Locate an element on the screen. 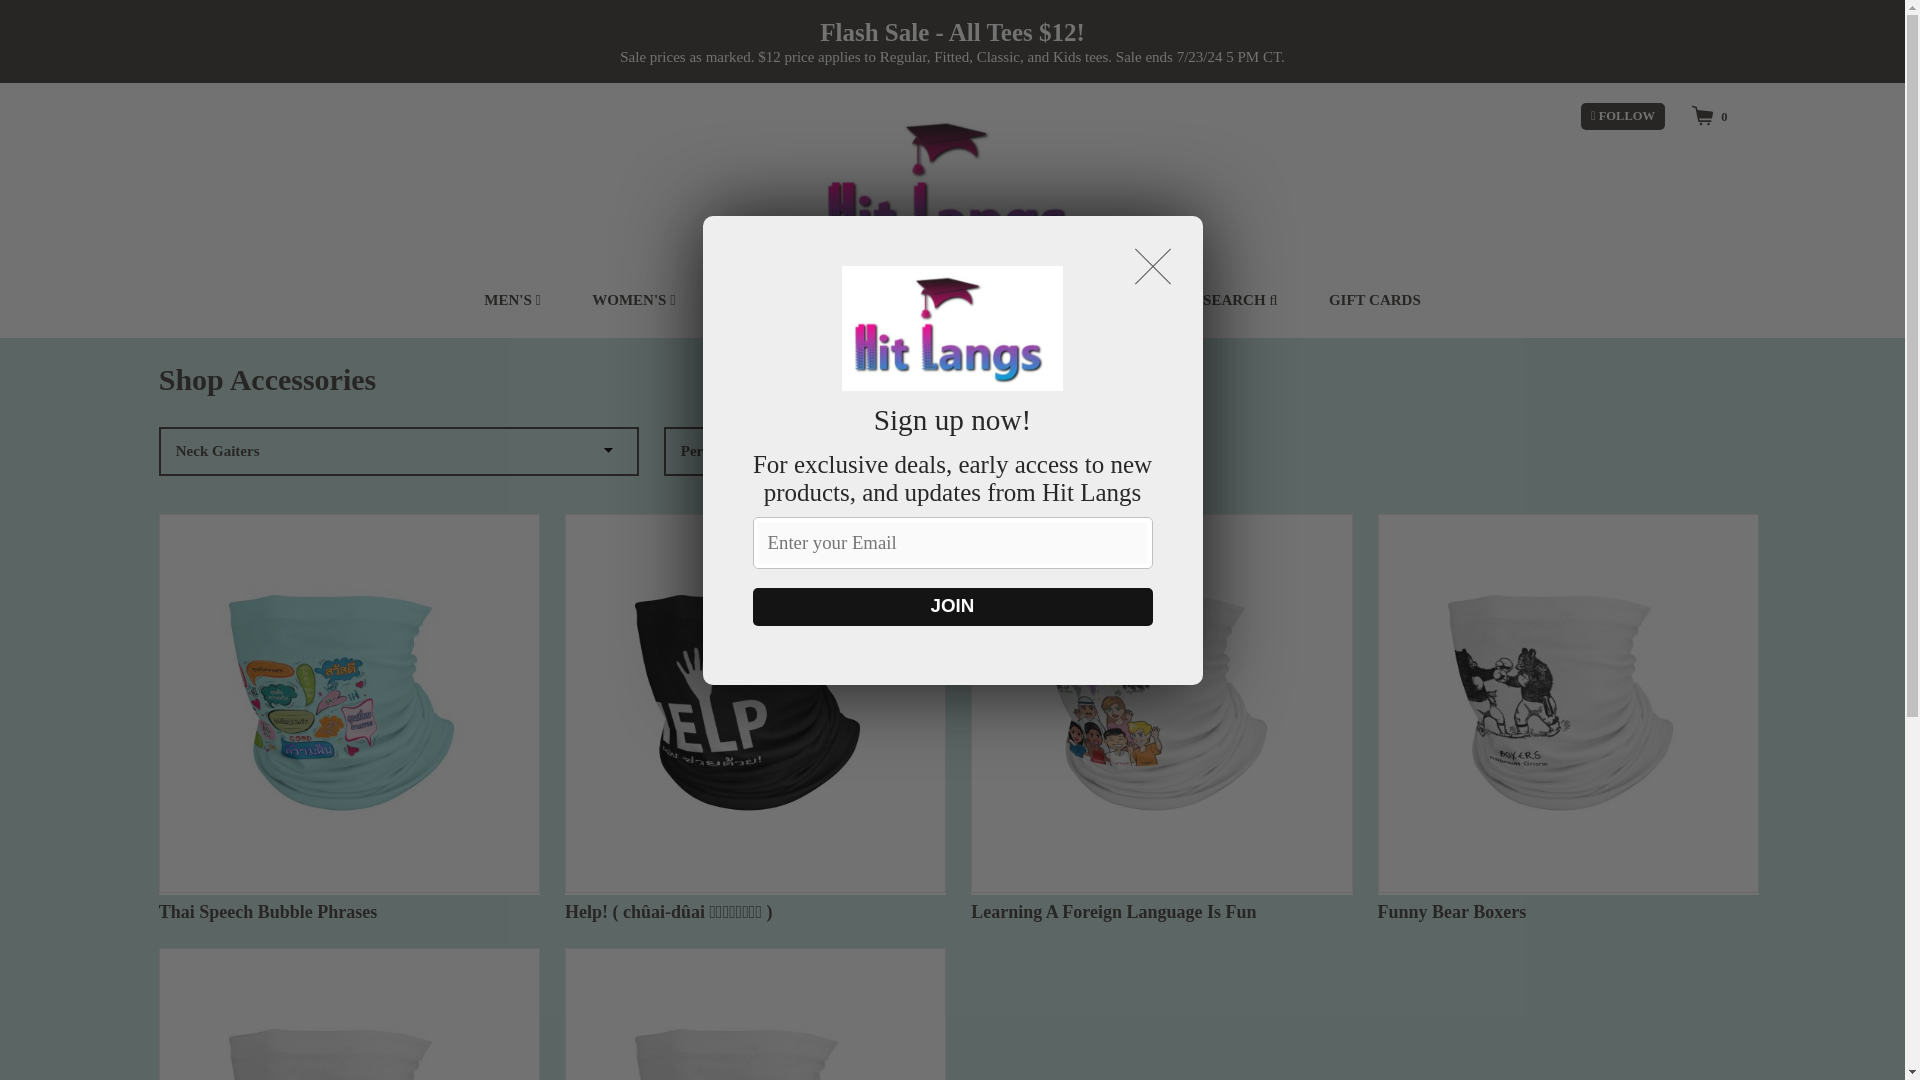  KIDS is located at coordinates (750, 300).